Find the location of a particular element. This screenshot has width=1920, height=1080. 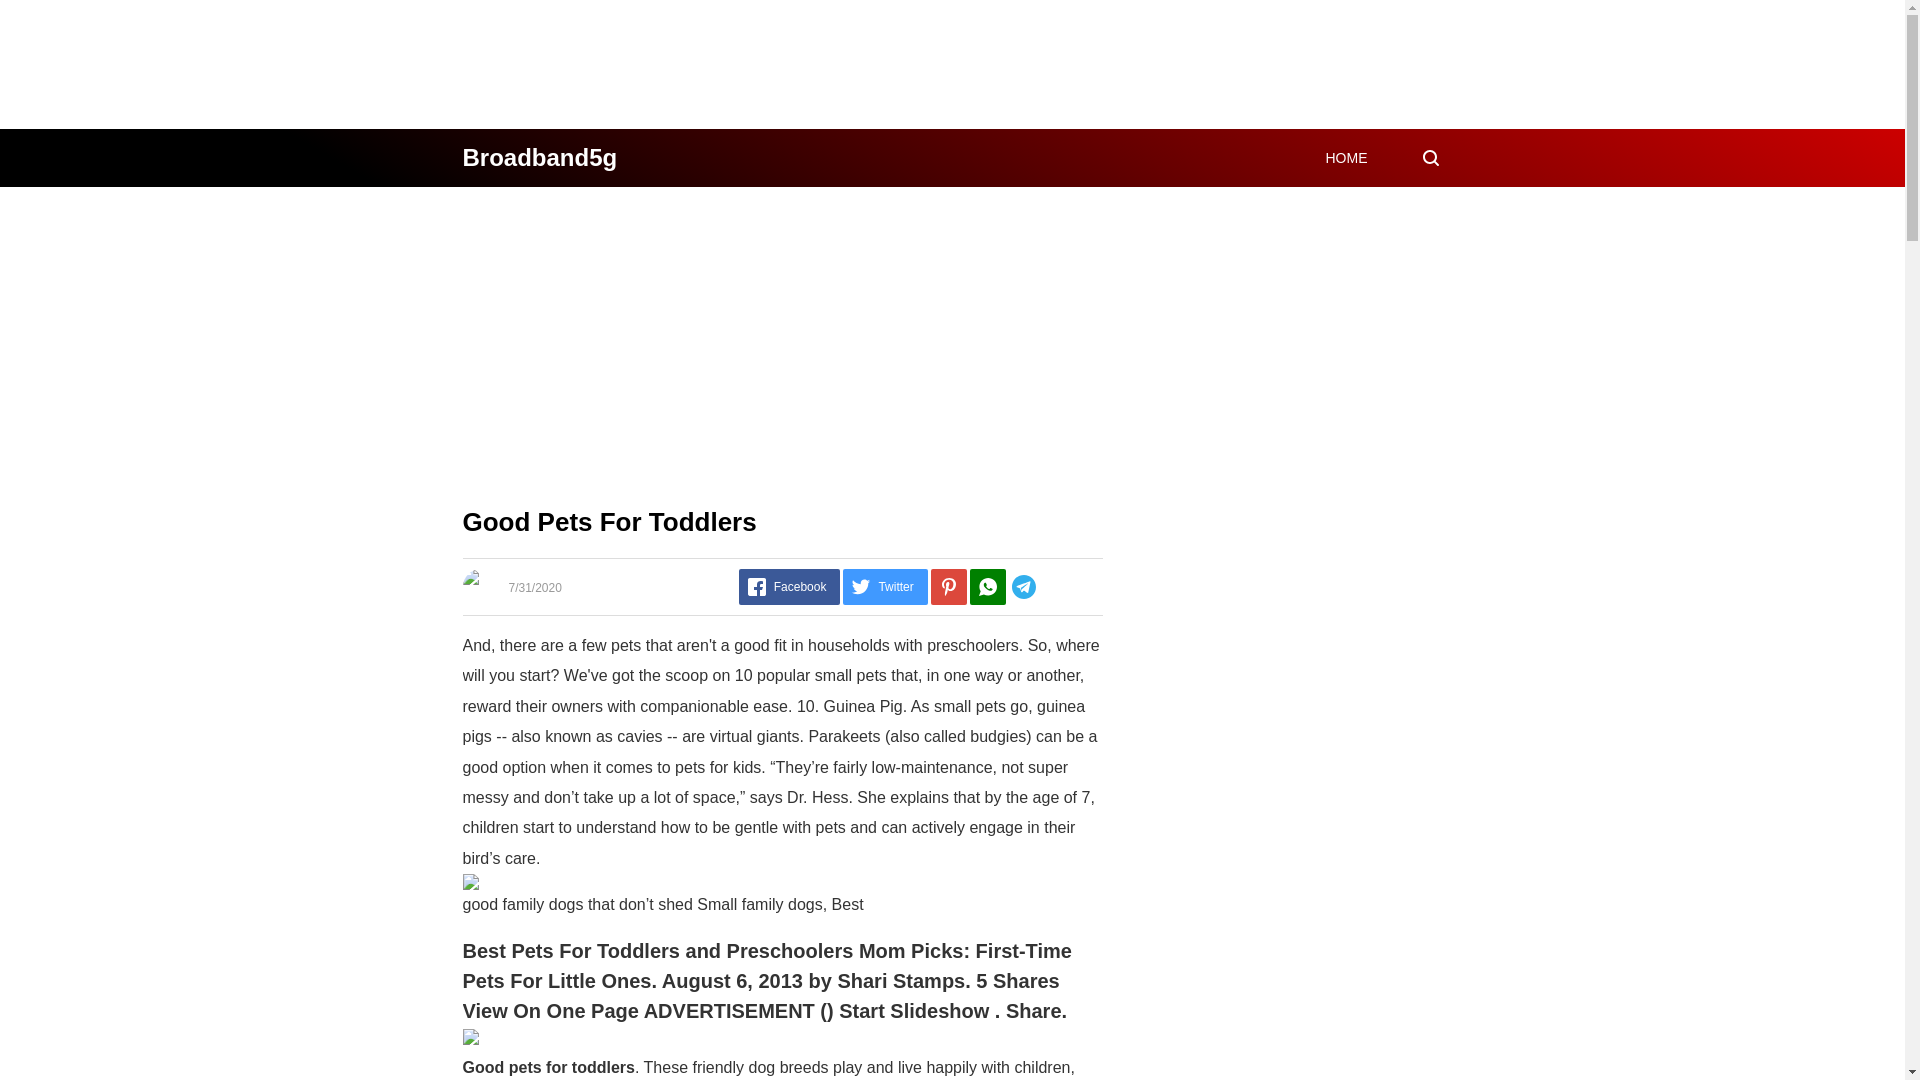

Facebook is located at coordinates (790, 586).